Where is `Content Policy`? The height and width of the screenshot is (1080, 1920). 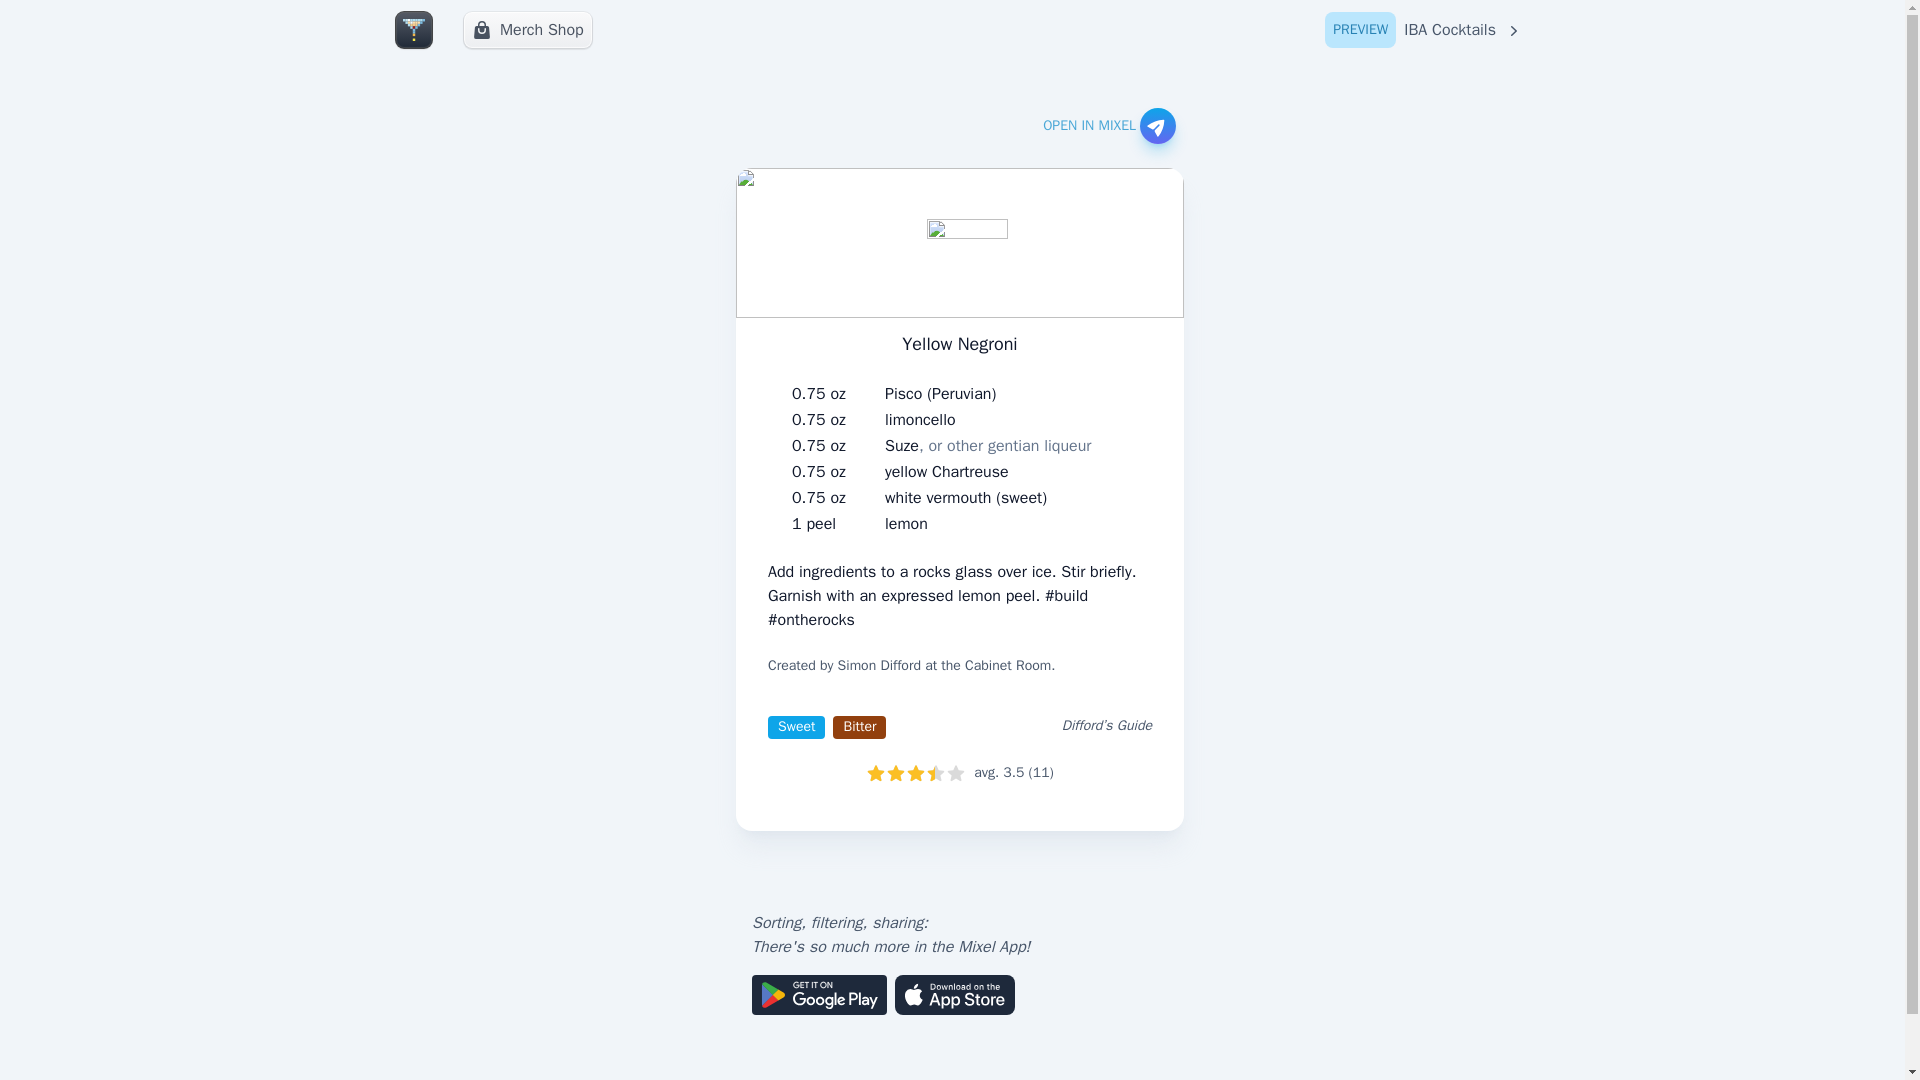 Content Policy is located at coordinates (947, 472).